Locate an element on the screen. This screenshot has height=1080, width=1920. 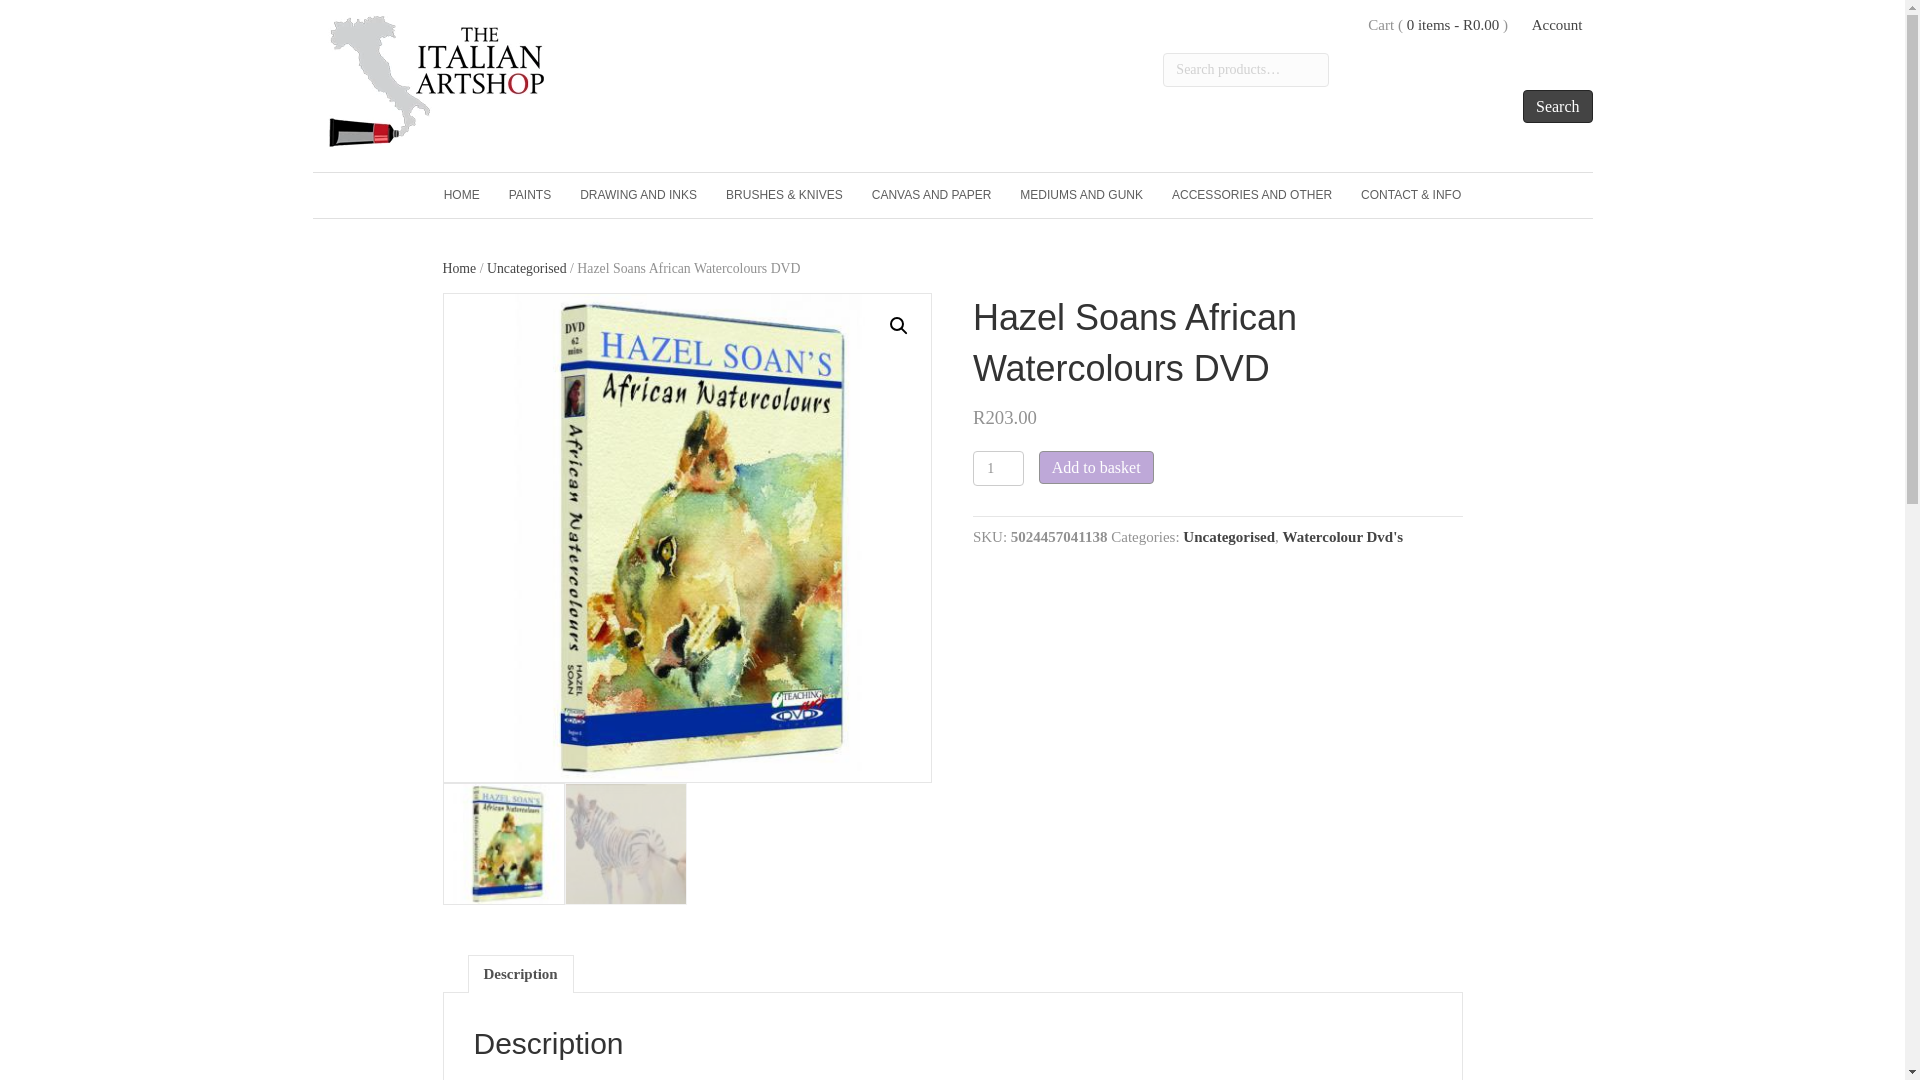
0 items - R0.00 is located at coordinates (1453, 25).